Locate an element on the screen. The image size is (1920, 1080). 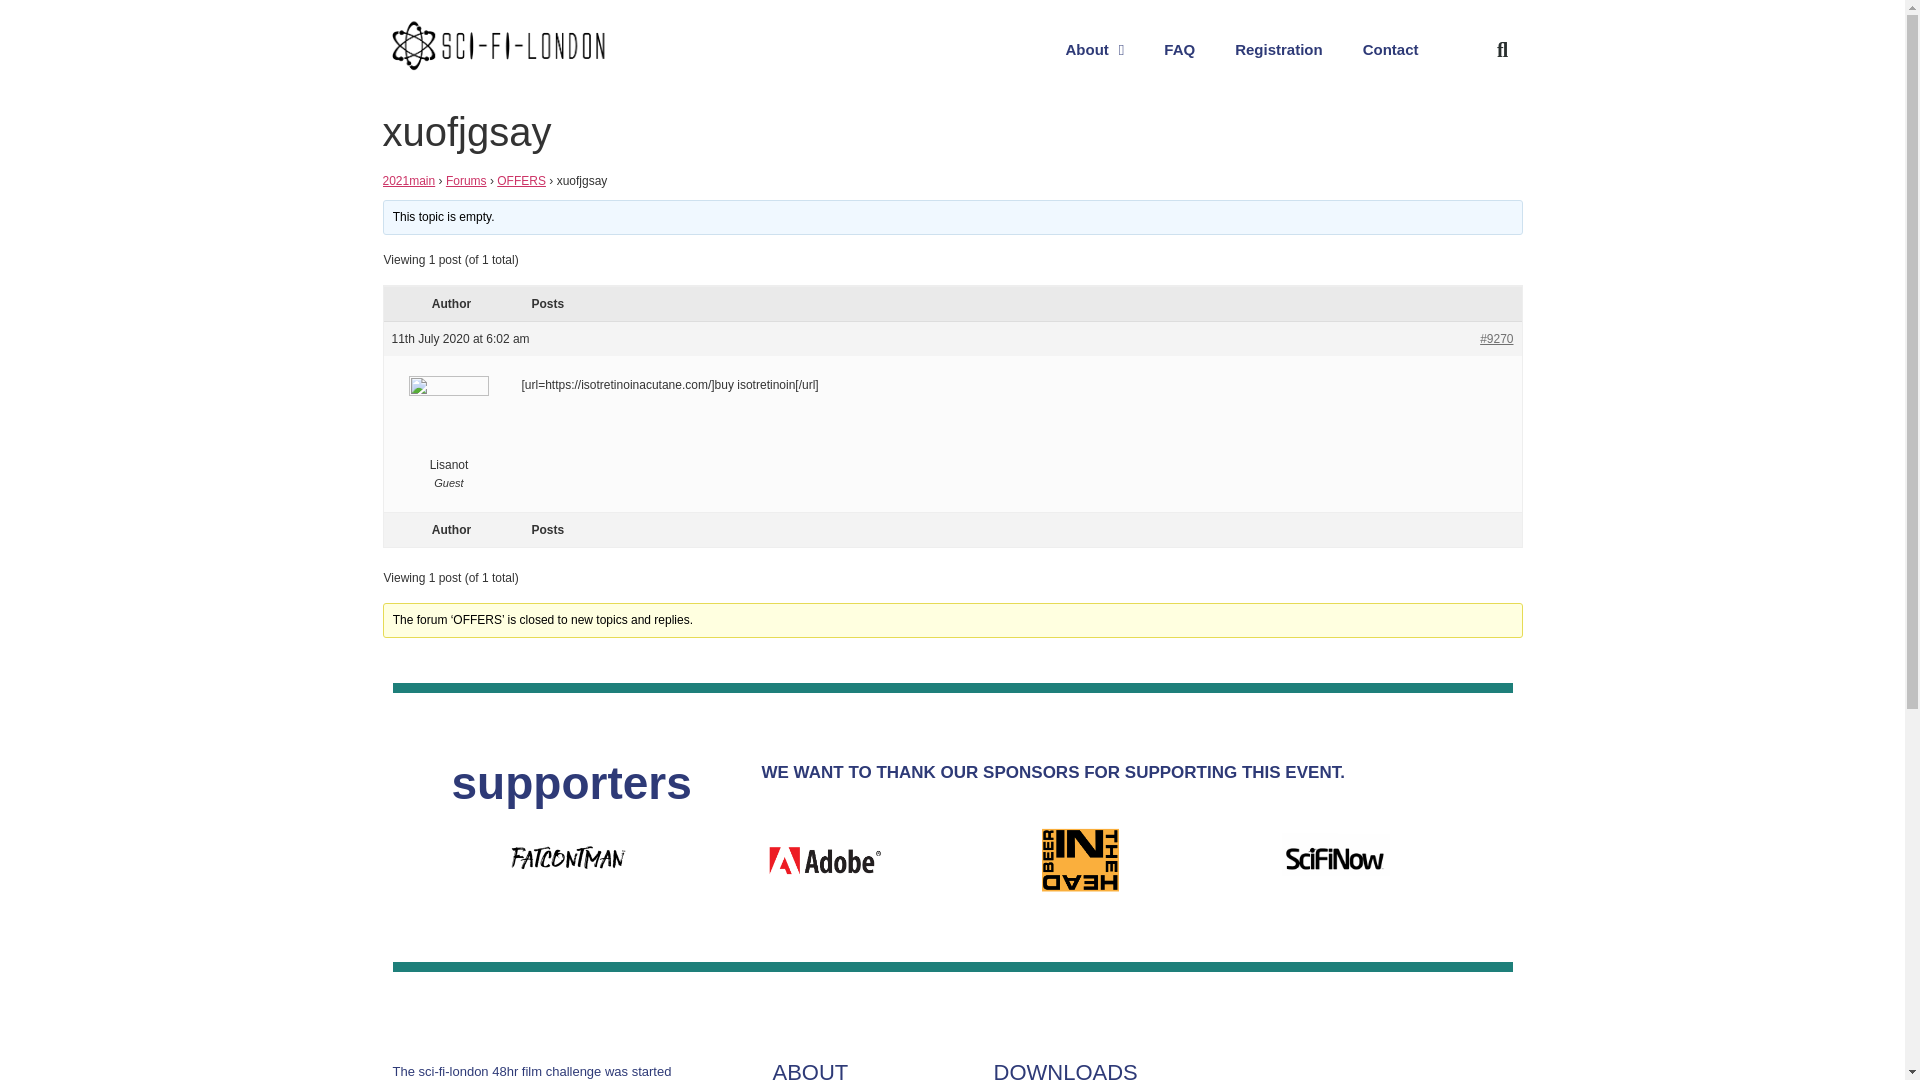
About is located at coordinates (1094, 50).